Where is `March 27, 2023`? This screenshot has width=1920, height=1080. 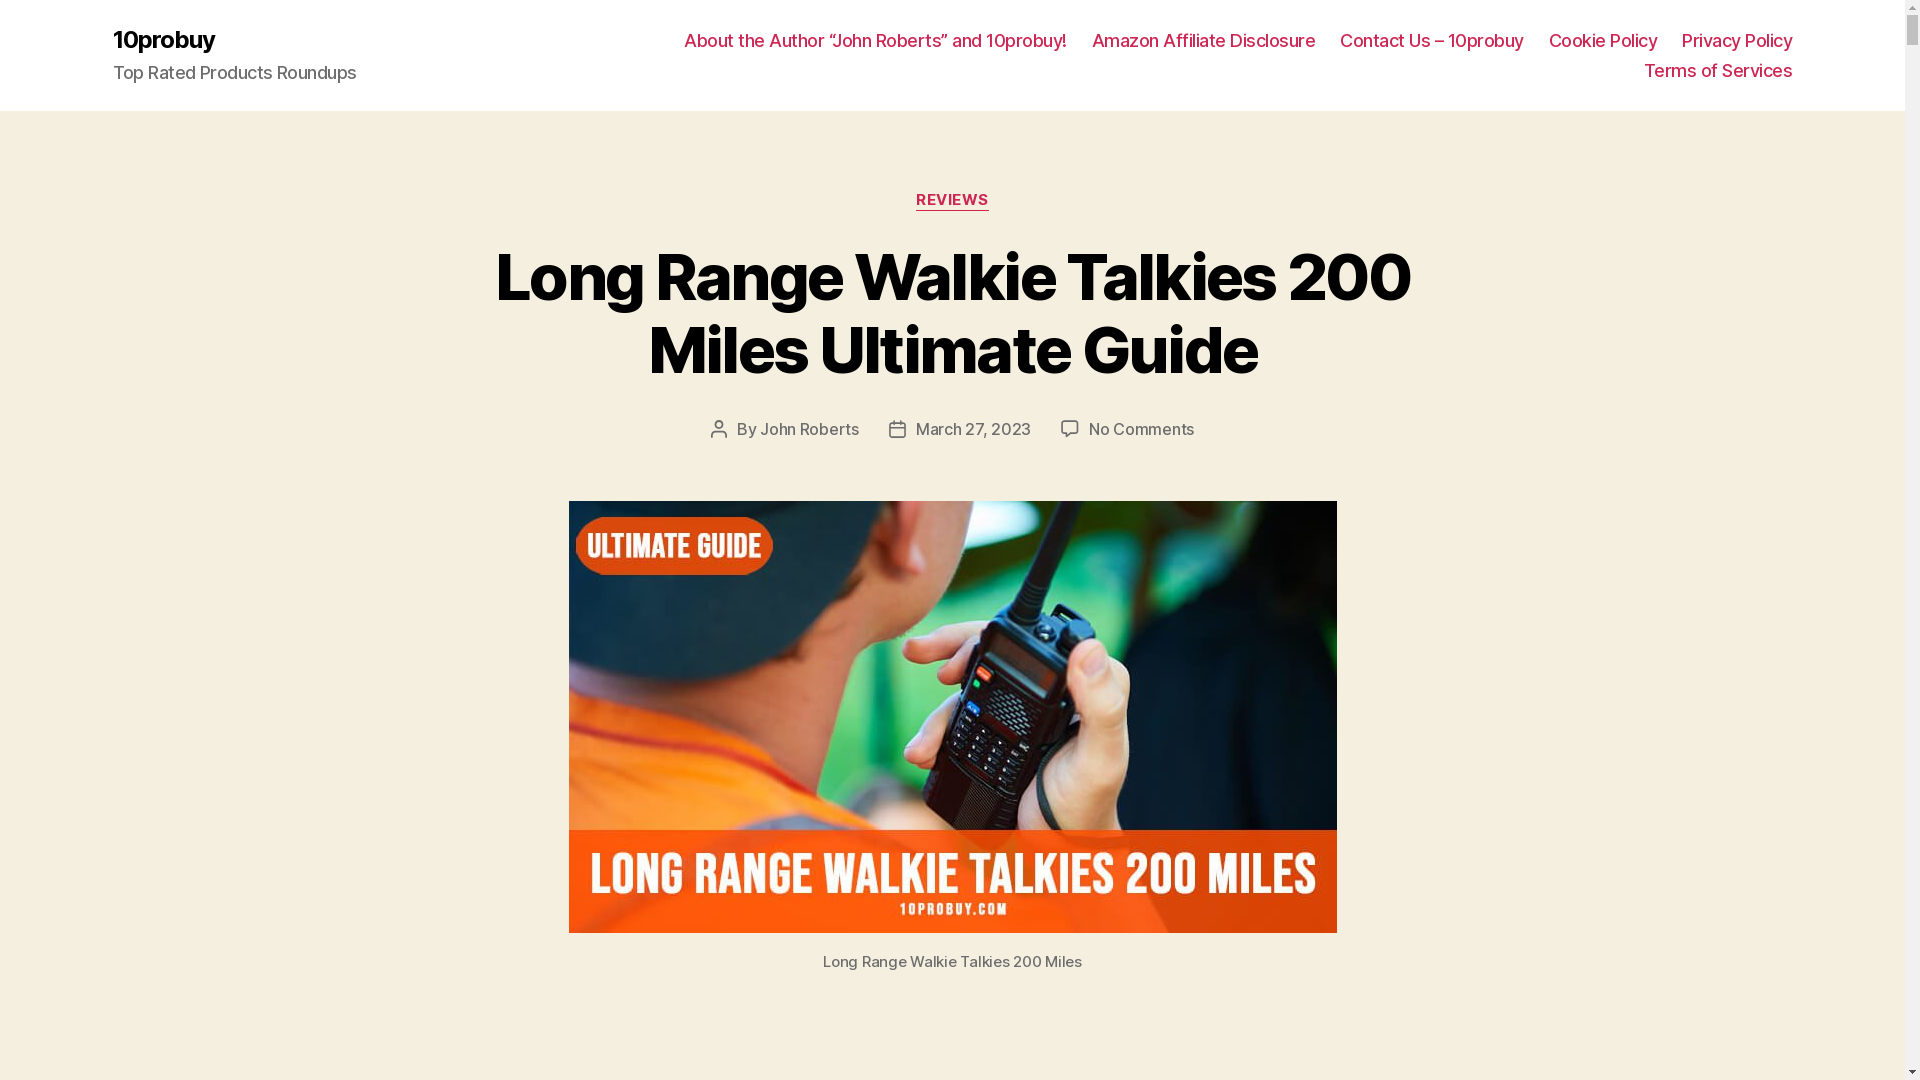
March 27, 2023 is located at coordinates (974, 428).